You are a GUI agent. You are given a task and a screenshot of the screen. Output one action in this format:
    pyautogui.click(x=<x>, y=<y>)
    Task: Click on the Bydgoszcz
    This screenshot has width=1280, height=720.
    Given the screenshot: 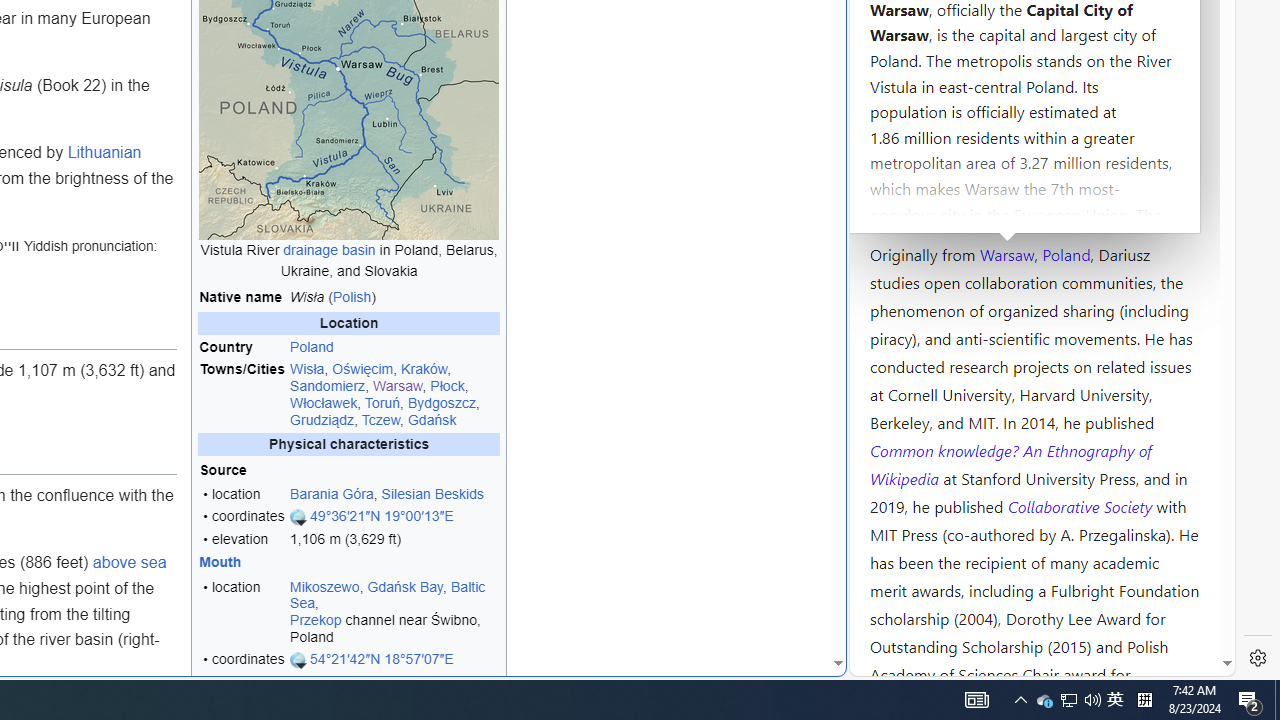 What is the action you would take?
    pyautogui.click(x=442, y=402)
    